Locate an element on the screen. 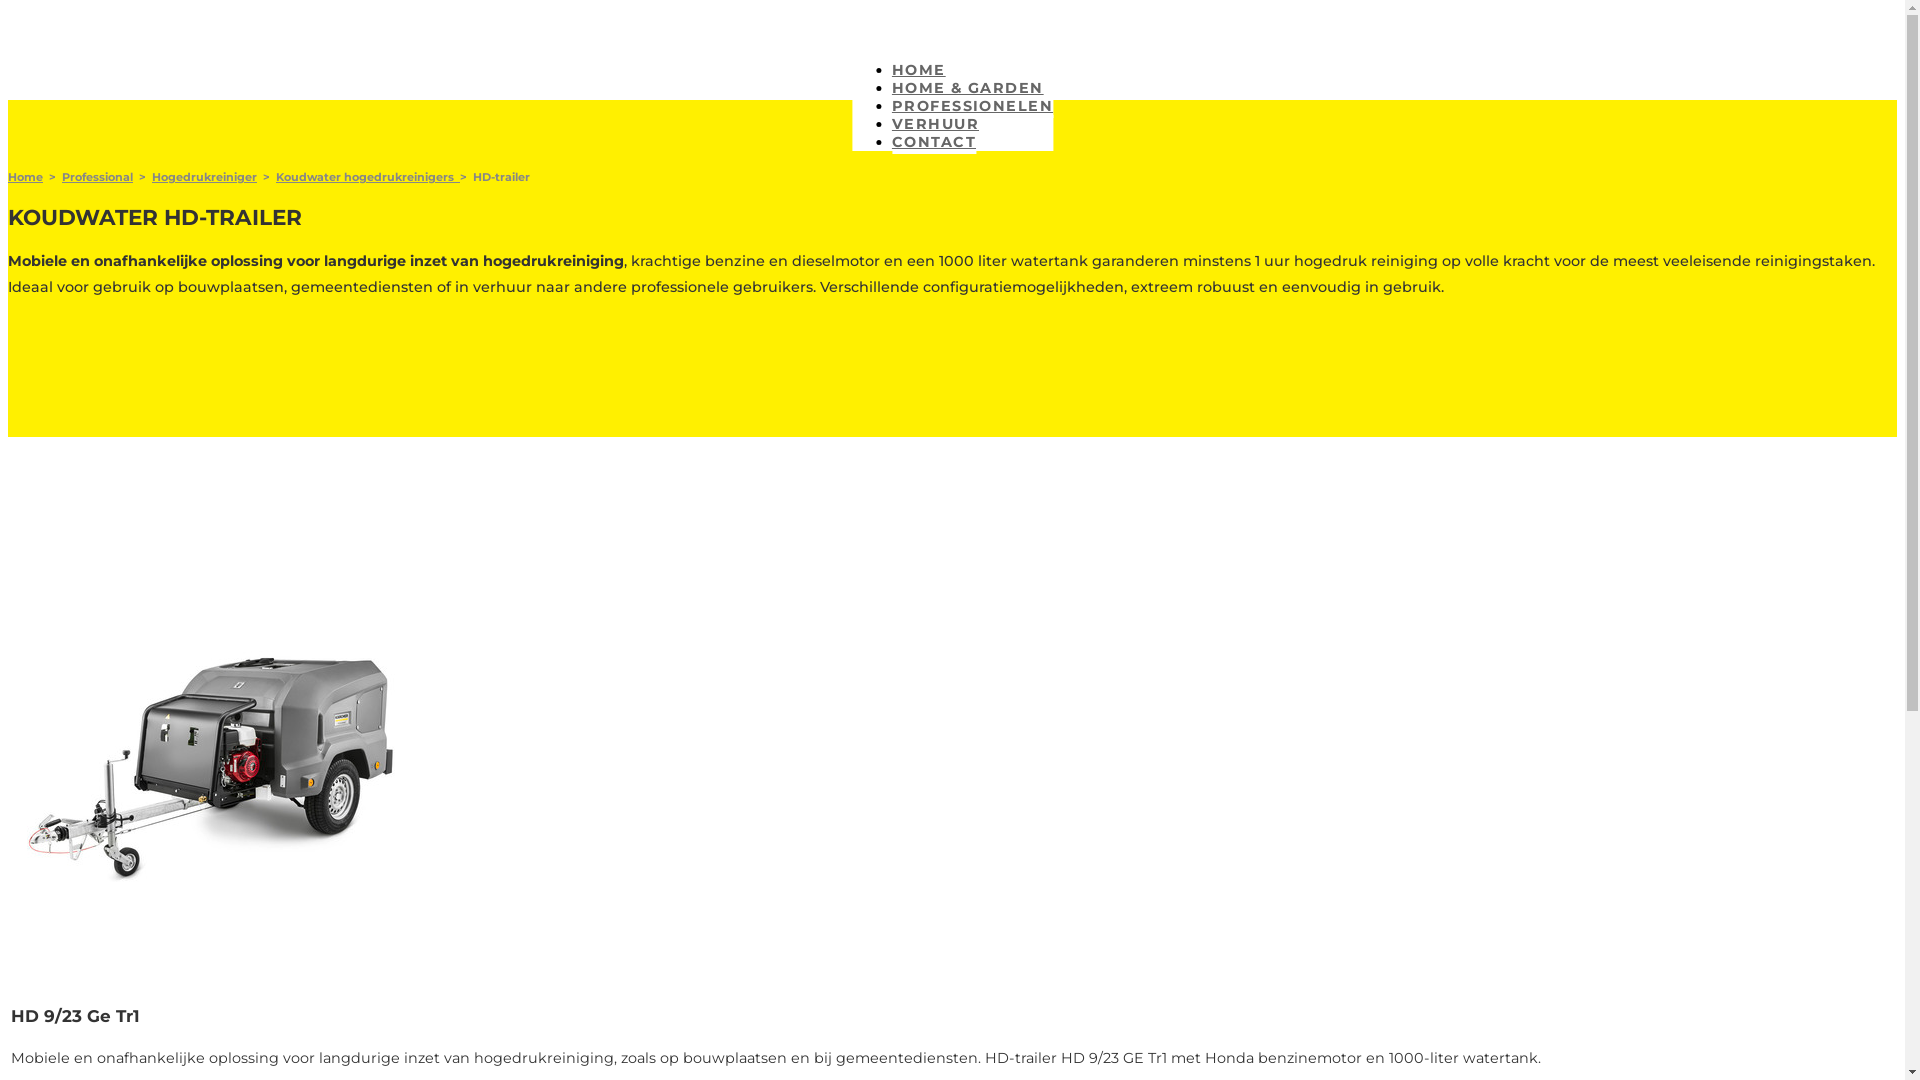 The height and width of the screenshot is (1080, 1920). CONTACT is located at coordinates (934, 144).